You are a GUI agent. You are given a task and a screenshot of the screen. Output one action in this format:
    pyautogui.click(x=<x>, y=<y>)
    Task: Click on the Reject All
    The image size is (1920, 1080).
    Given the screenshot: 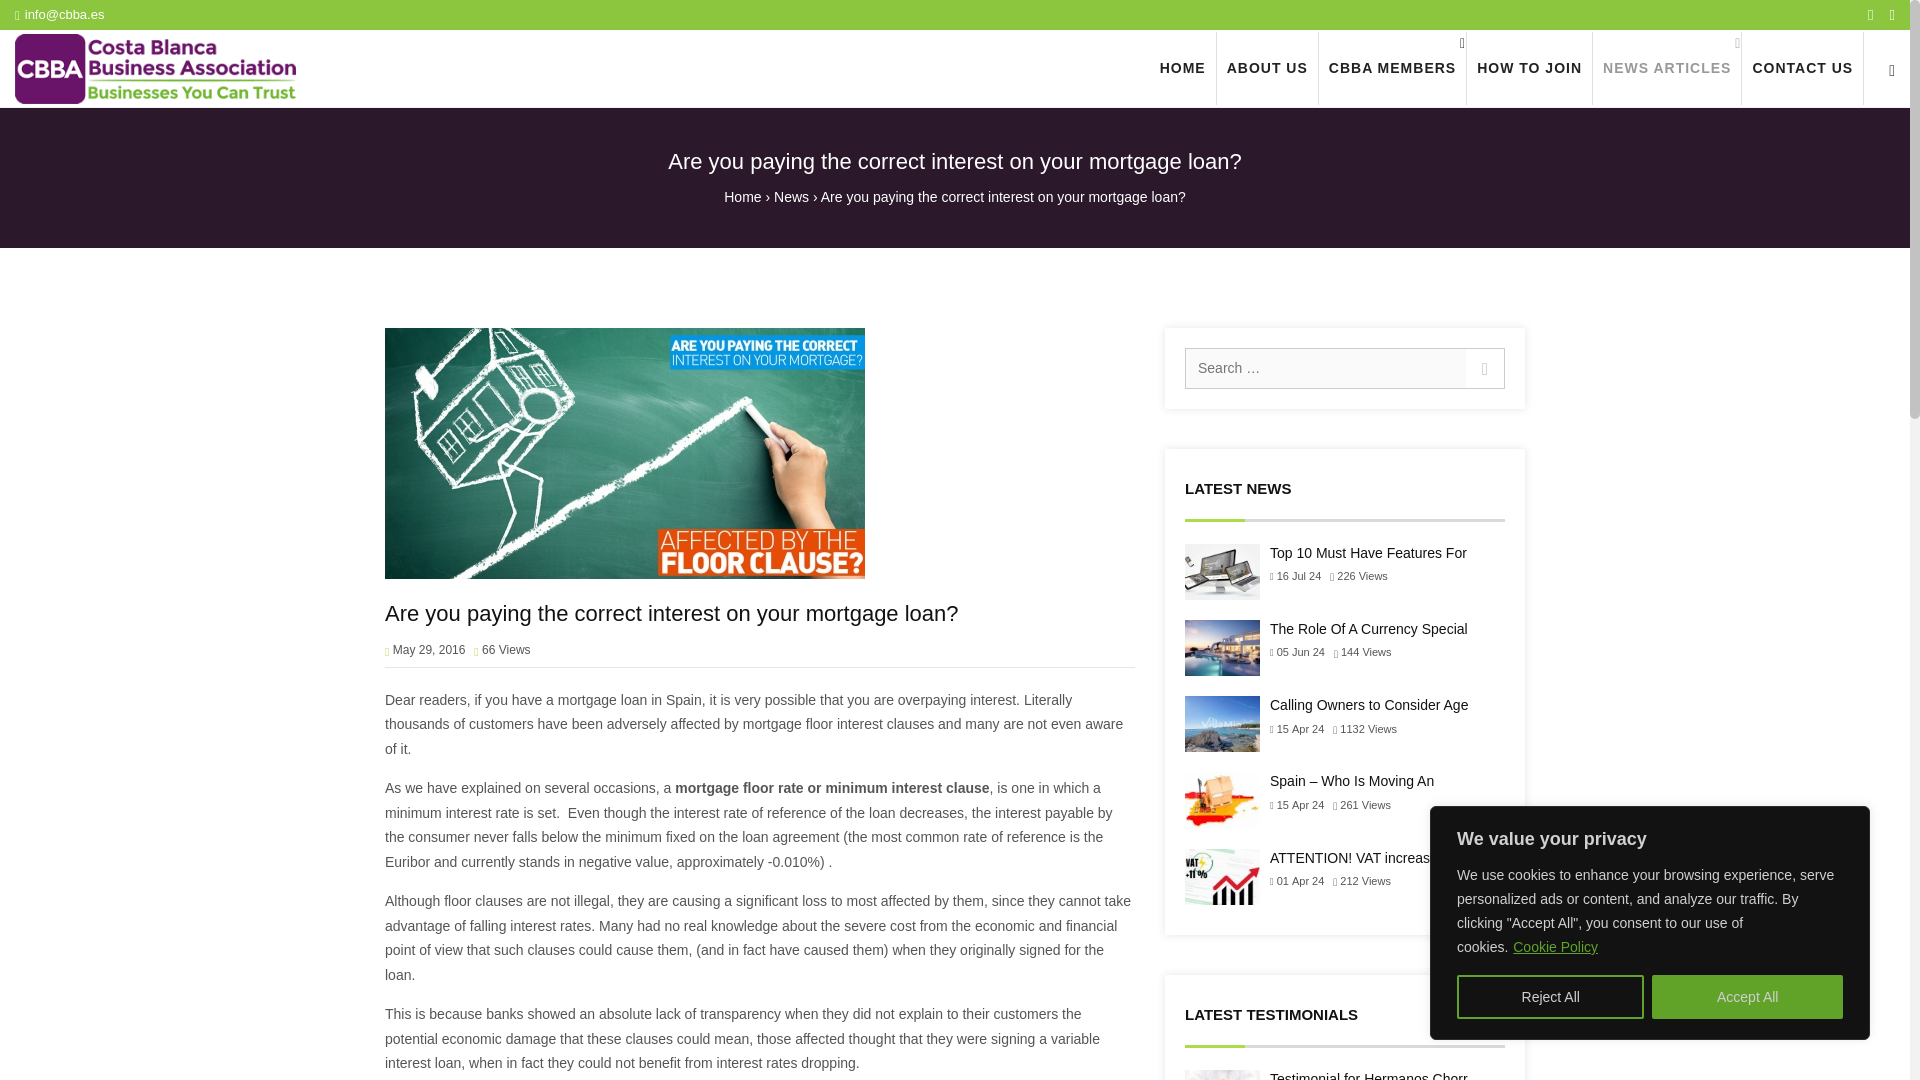 What is the action you would take?
    pyautogui.click(x=1550, y=997)
    